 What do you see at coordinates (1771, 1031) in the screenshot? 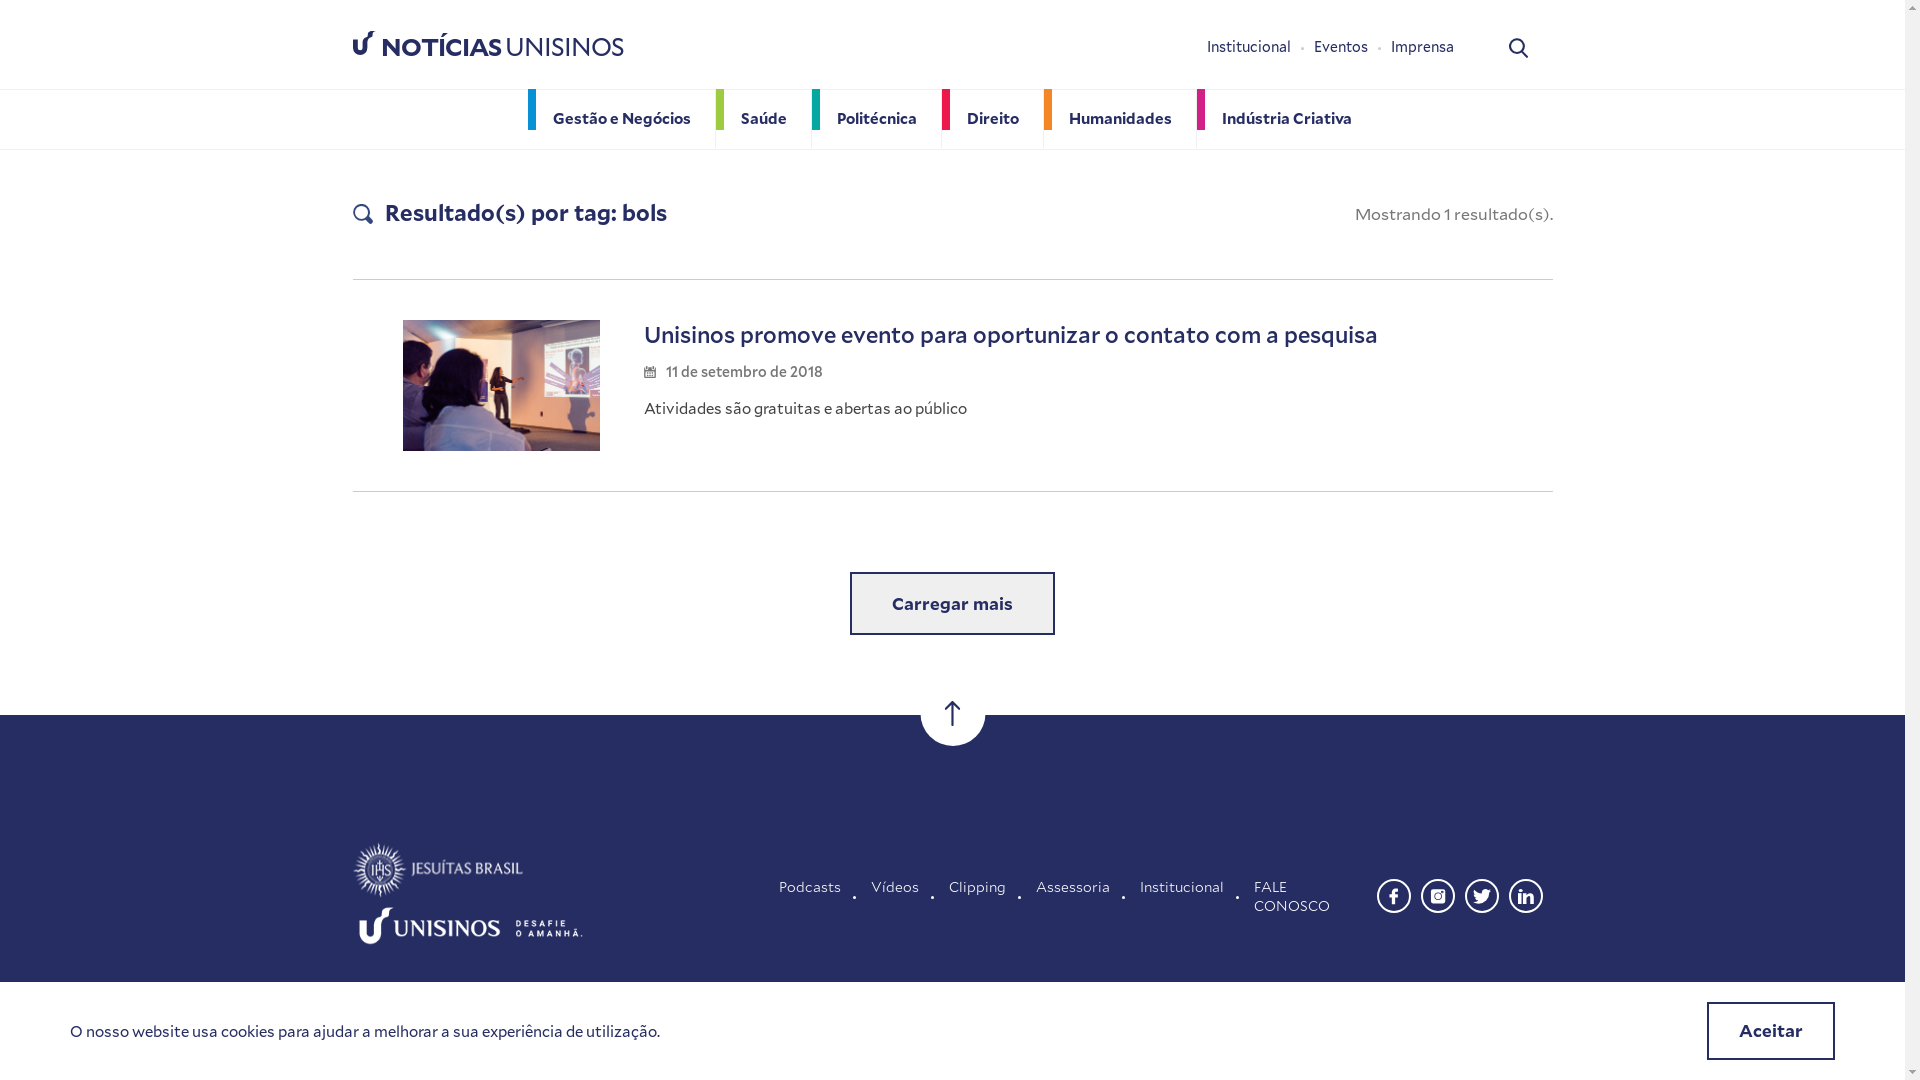
I see `Aceitar` at bounding box center [1771, 1031].